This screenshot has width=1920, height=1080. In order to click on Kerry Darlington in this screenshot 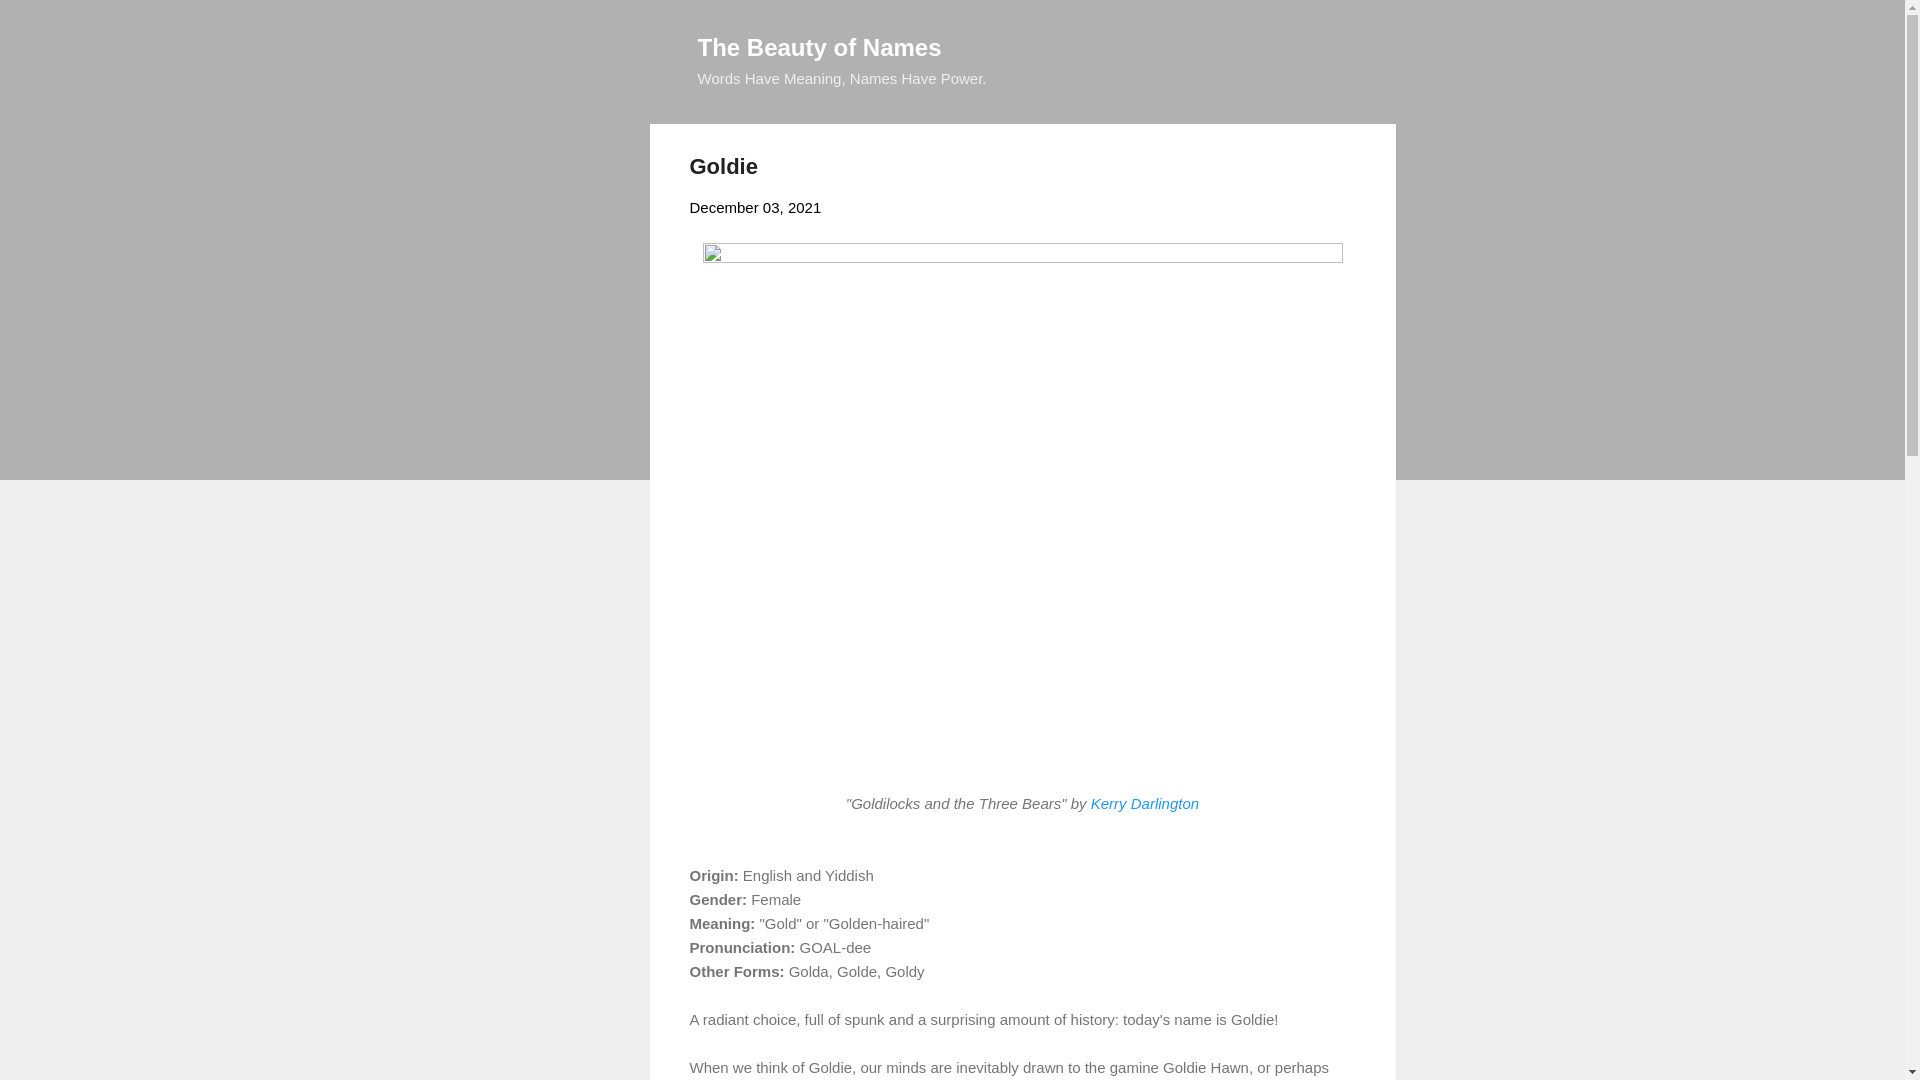, I will do `click(1144, 802)`.